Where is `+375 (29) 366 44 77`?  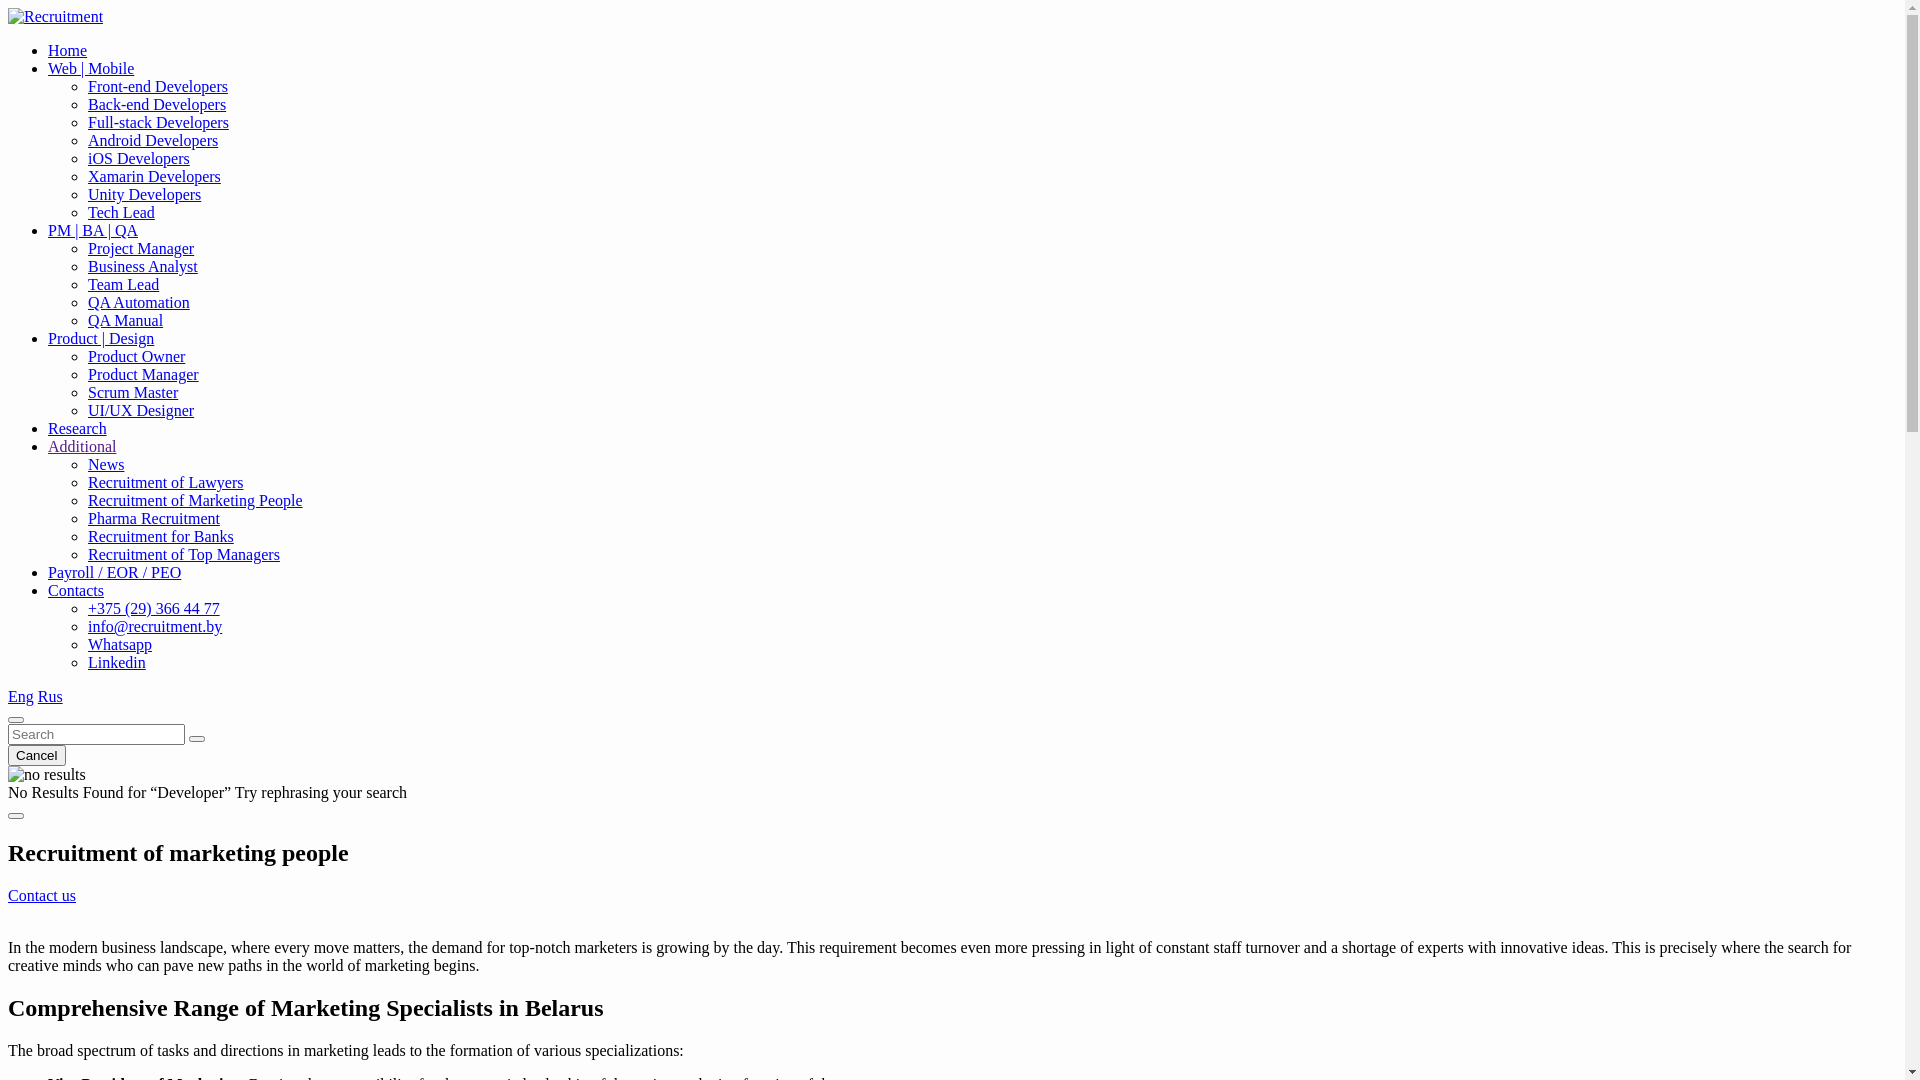
+375 (29) 366 44 77 is located at coordinates (154, 608).